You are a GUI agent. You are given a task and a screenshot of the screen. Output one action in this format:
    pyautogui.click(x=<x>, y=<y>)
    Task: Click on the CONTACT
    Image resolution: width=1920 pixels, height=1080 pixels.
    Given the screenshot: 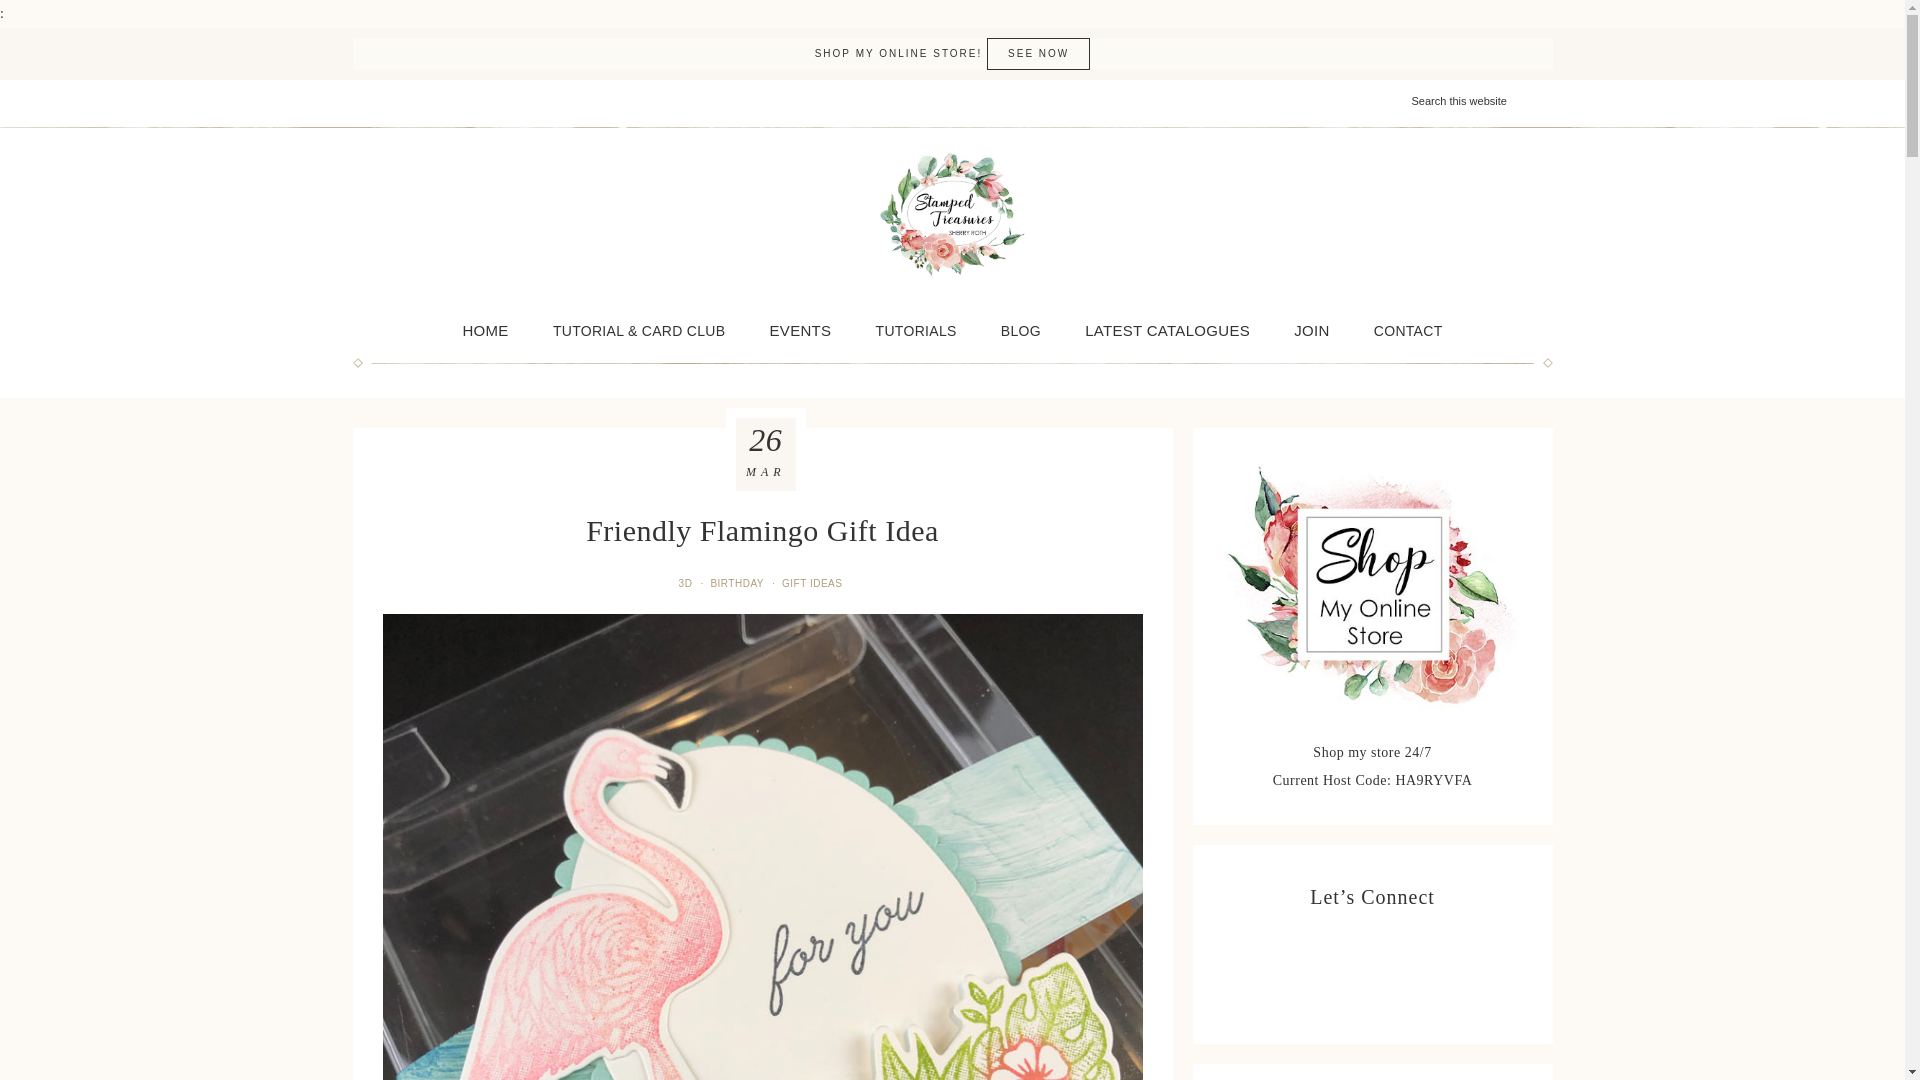 What is the action you would take?
    pyautogui.click(x=1408, y=330)
    